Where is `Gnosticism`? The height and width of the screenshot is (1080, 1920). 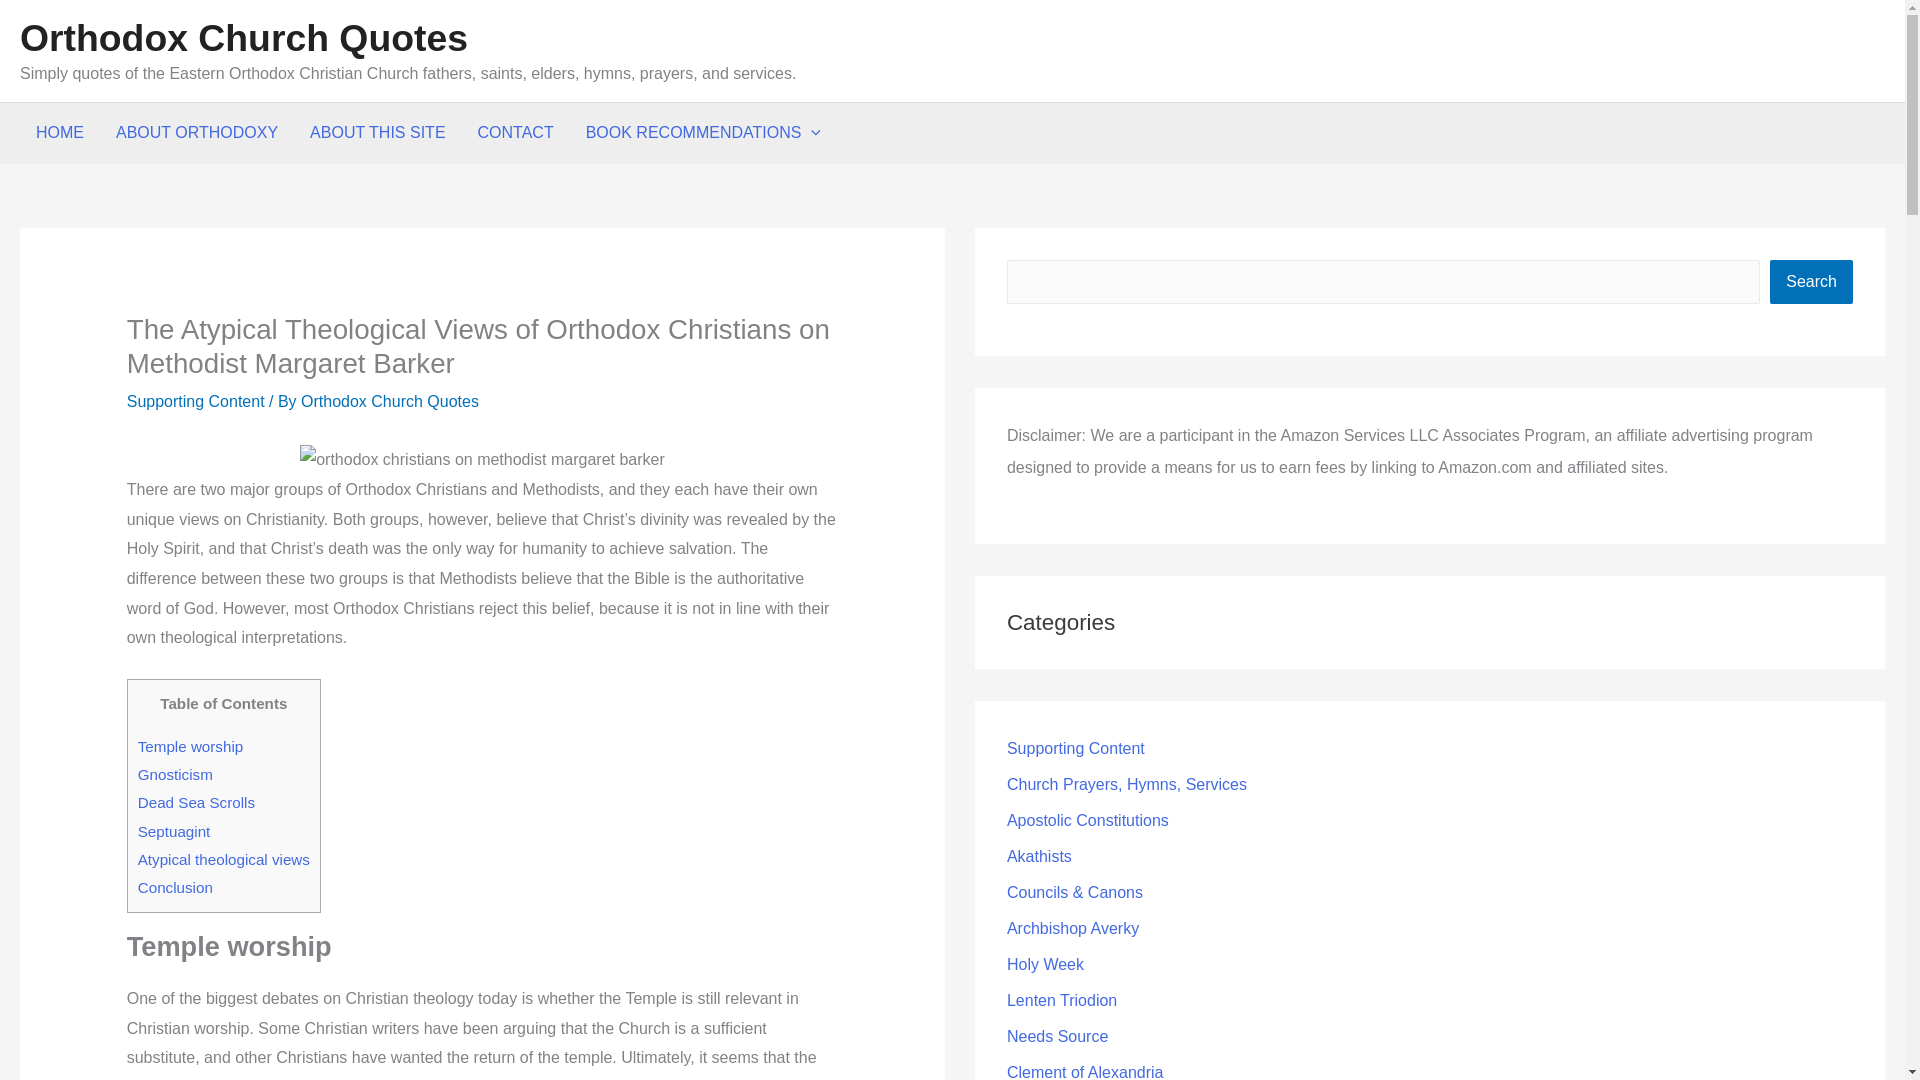
Gnosticism is located at coordinates (176, 774).